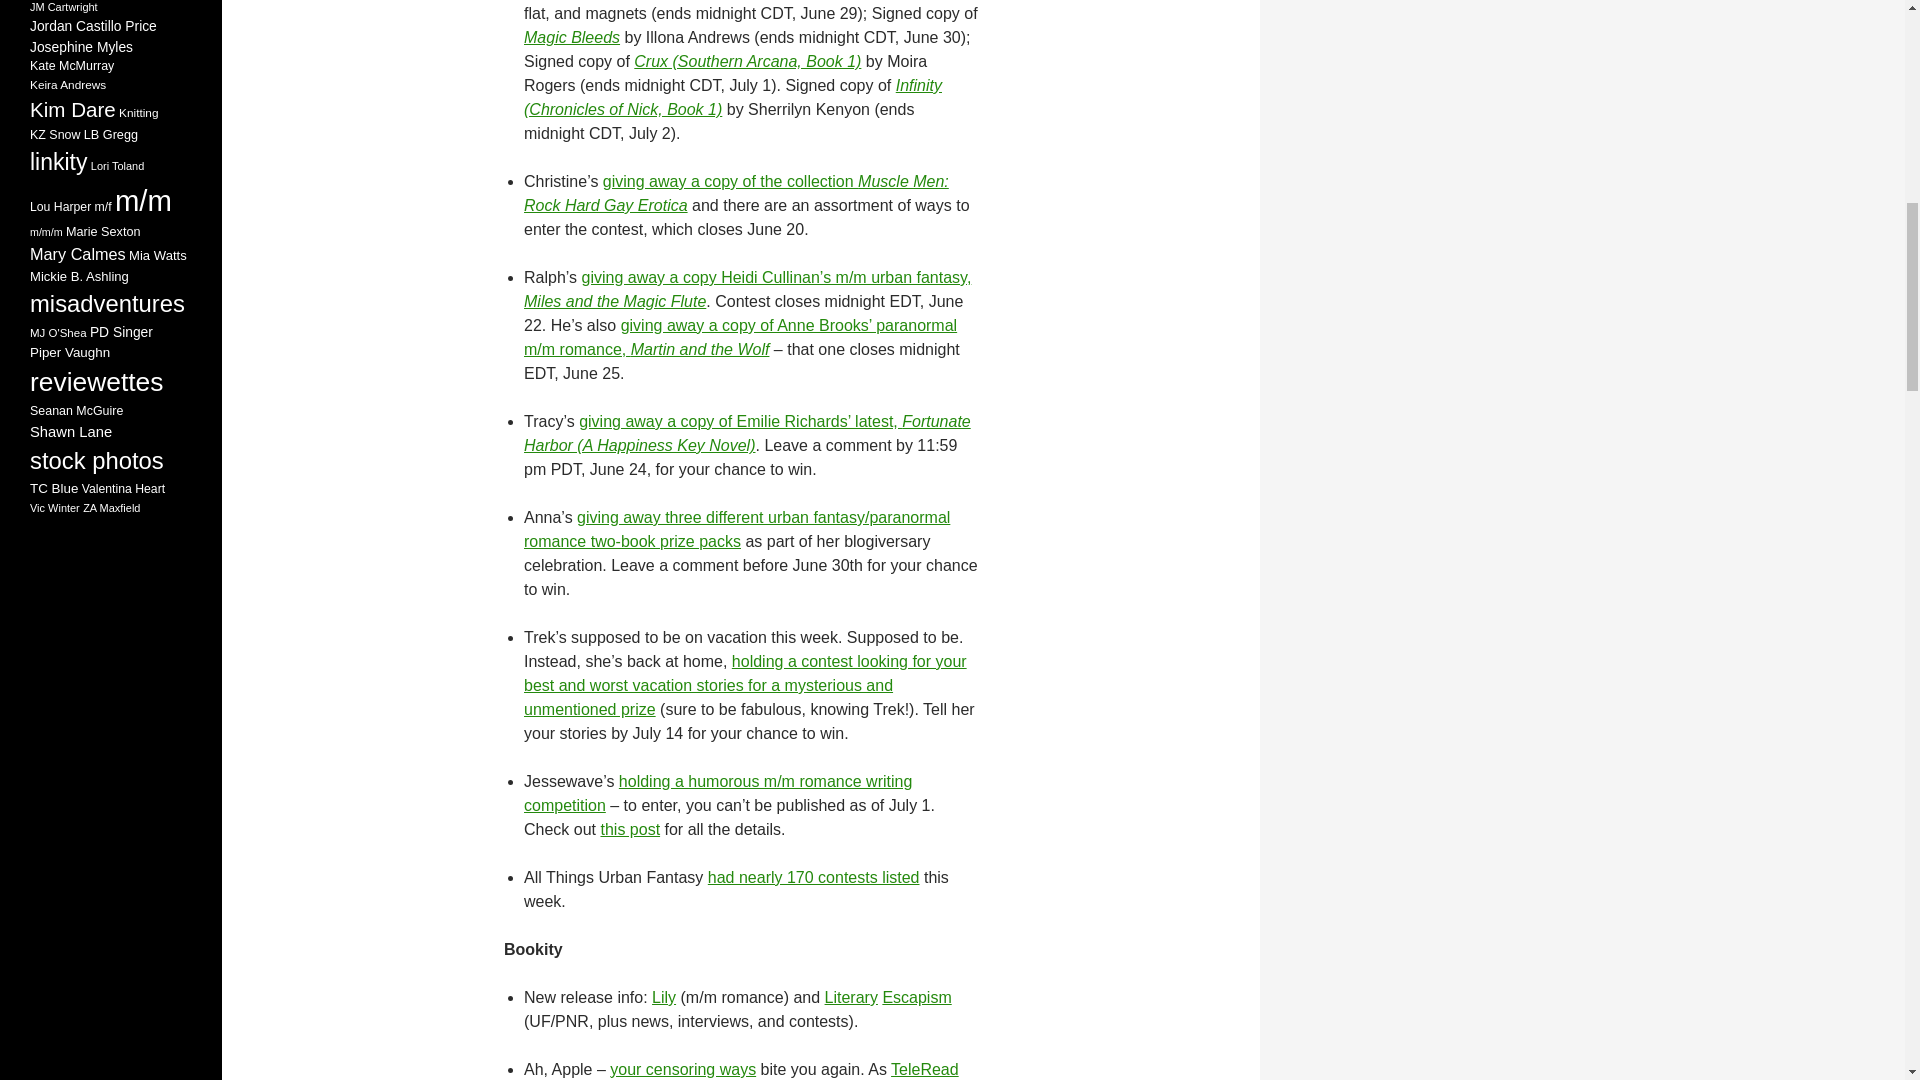 This screenshot has width=1920, height=1080. What do you see at coordinates (572, 38) in the screenshot?
I see `Magic Bleeds` at bounding box center [572, 38].